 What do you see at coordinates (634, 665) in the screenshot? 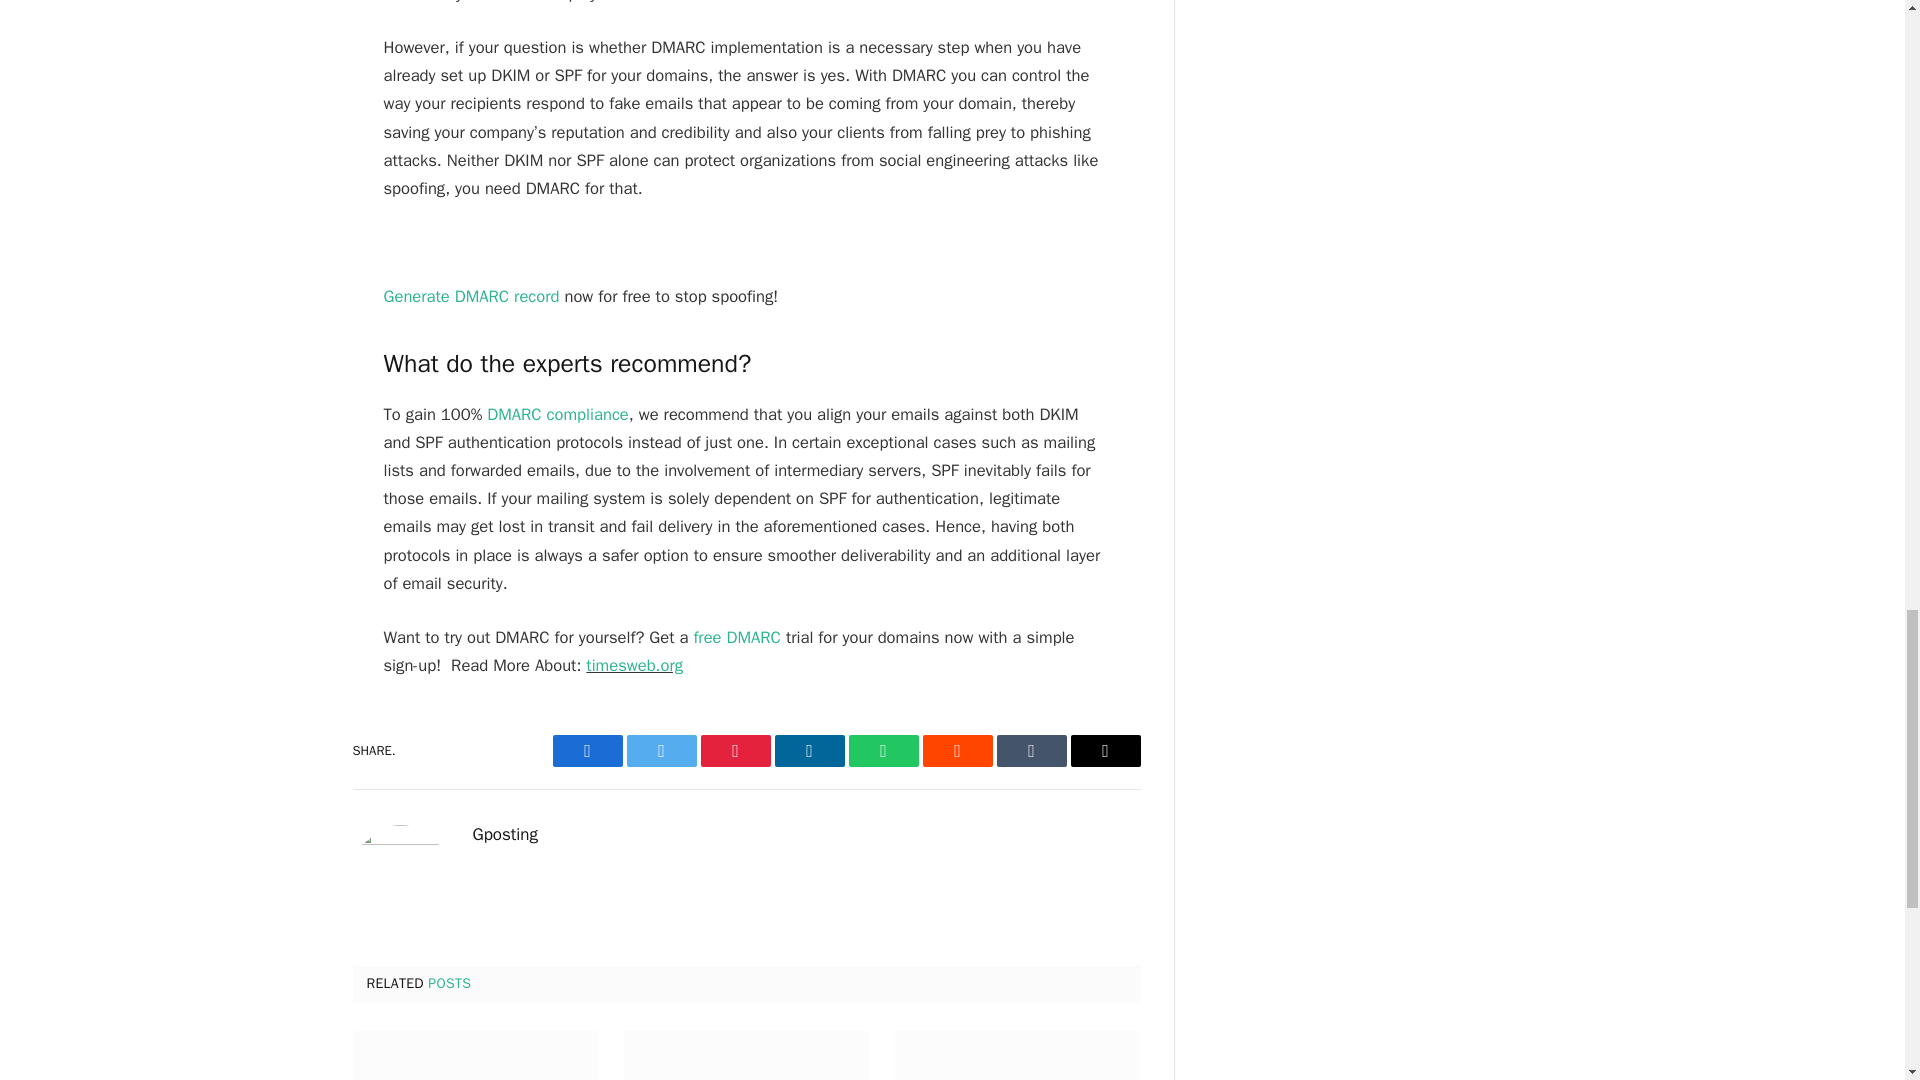
I see `timesweb.org` at bounding box center [634, 665].